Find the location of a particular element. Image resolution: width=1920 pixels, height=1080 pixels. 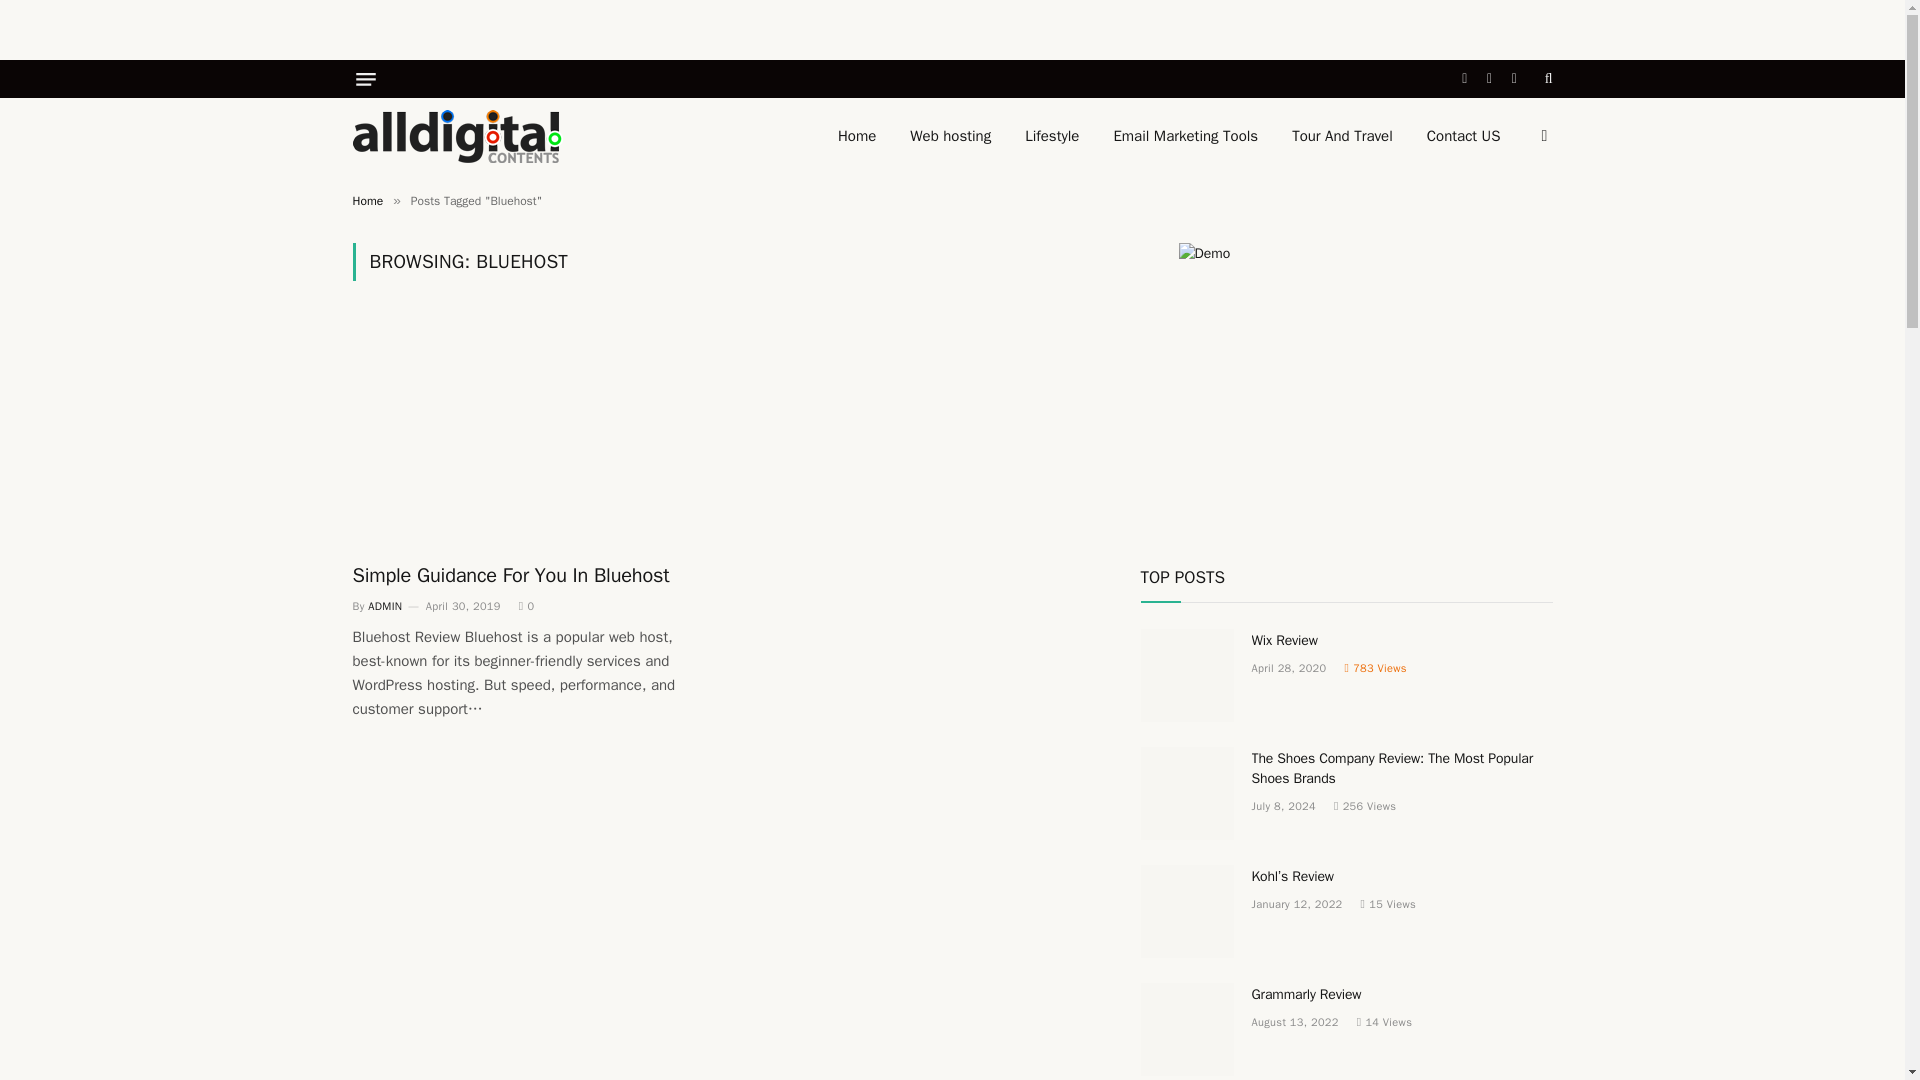

Simple Guidance For You In Bluehost is located at coordinates (526, 433).